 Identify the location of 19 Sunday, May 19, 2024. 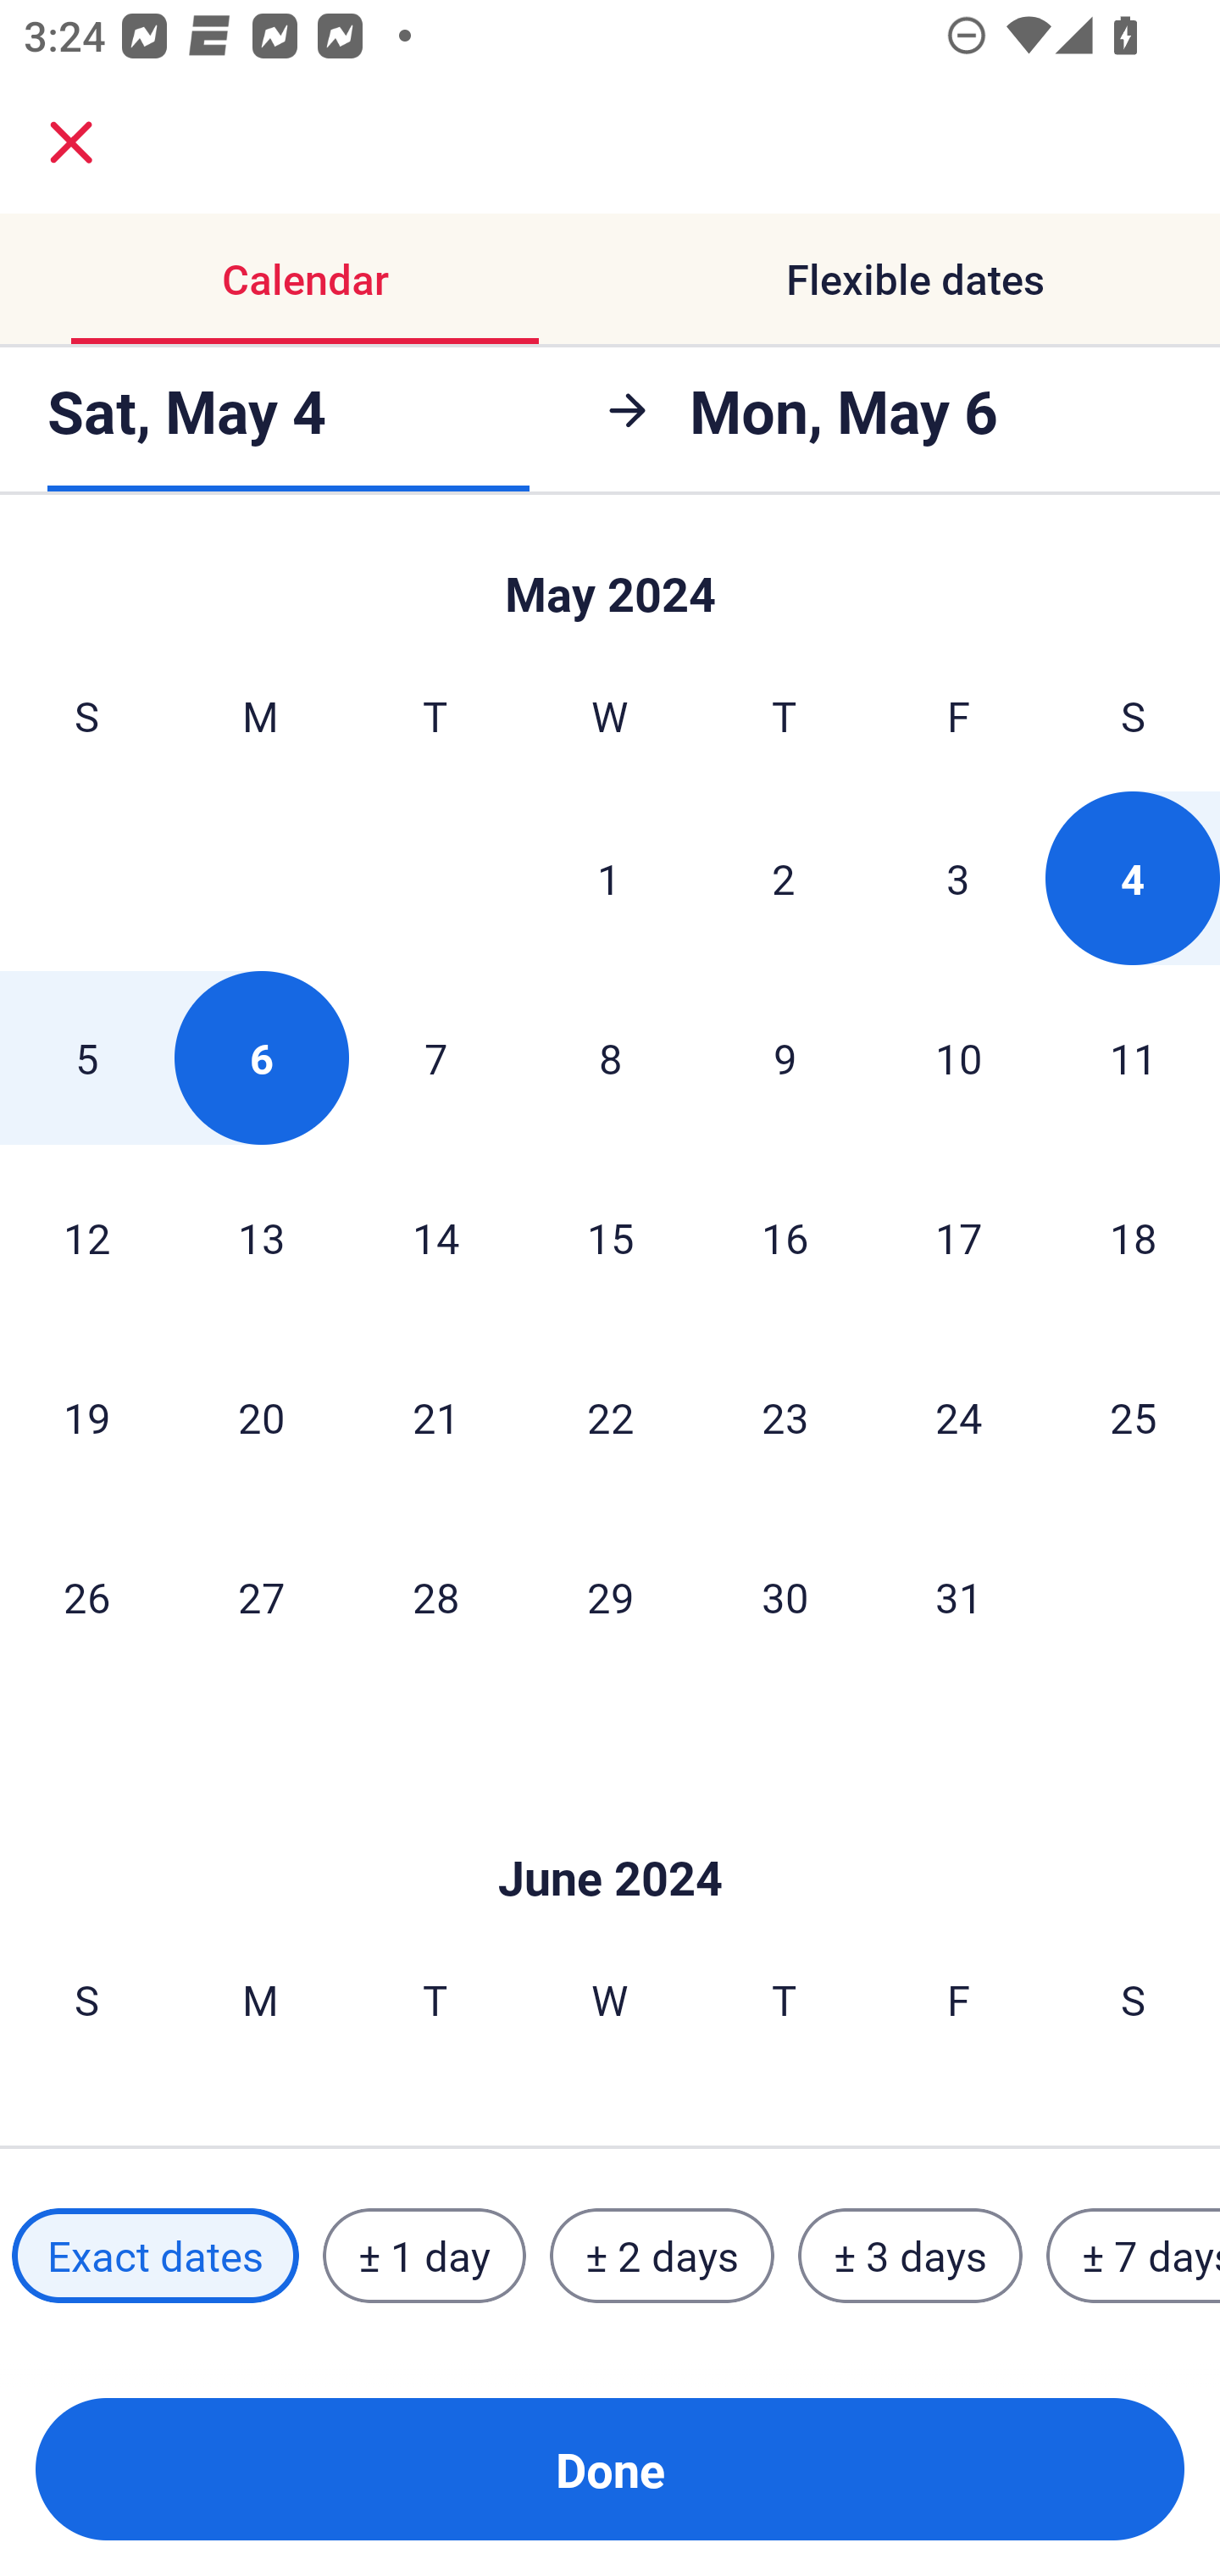
(86, 1417).